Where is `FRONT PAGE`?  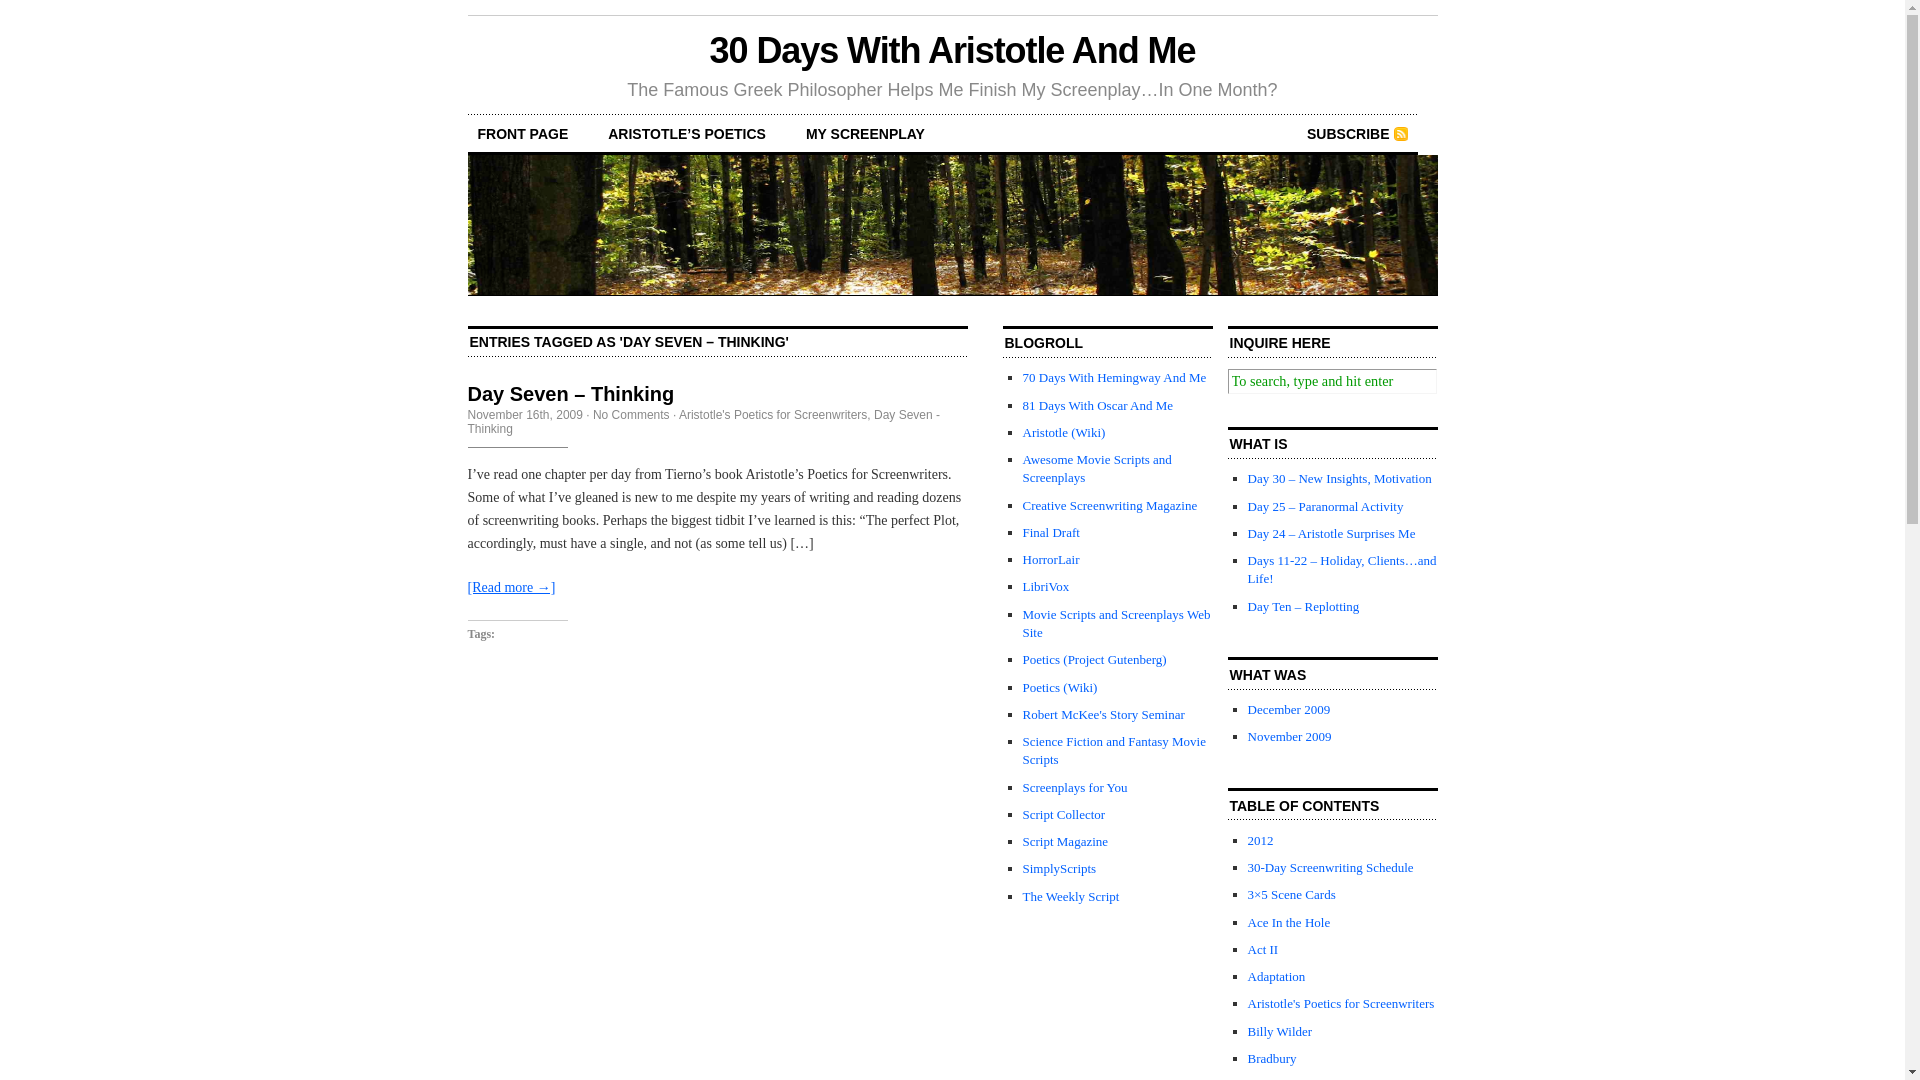
FRONT PAGE is located at coordinates (524, 134).